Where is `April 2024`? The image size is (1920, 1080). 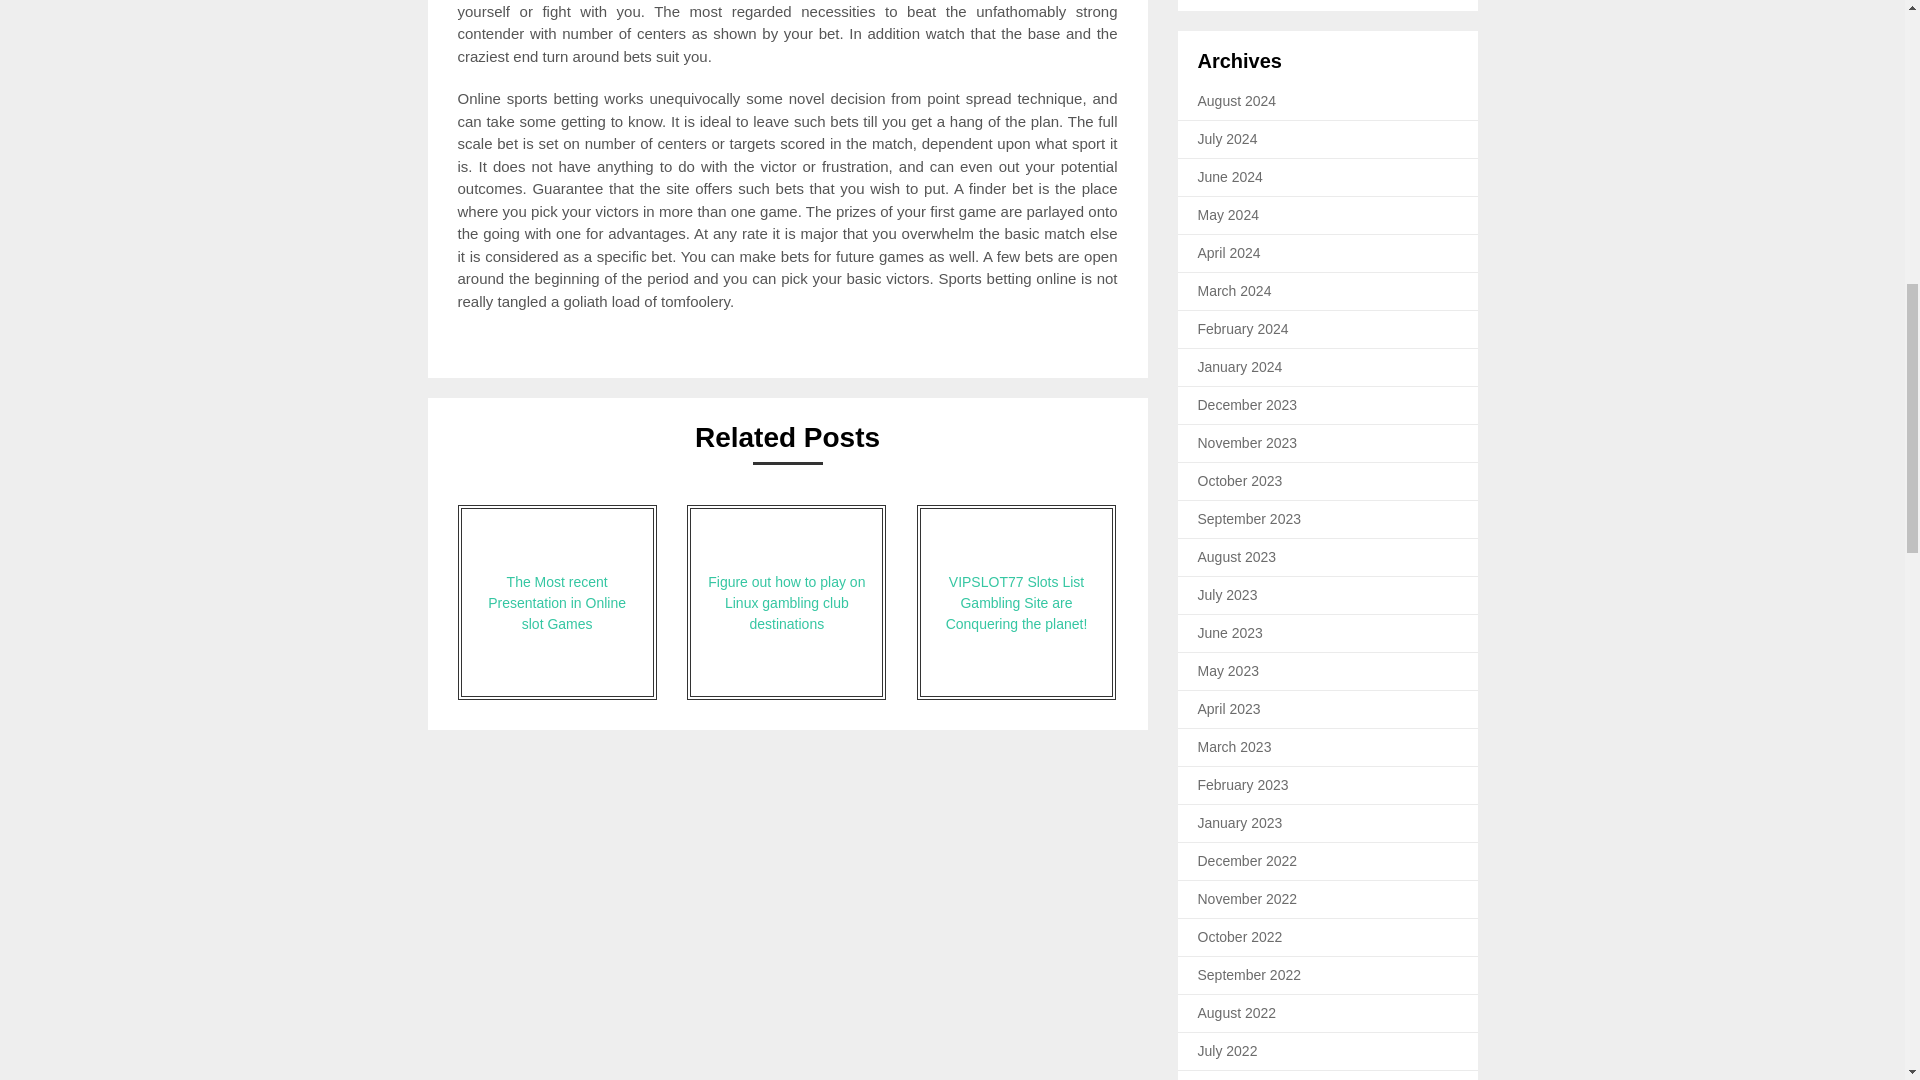 April 2024 is located at coordinates (1230, 253).